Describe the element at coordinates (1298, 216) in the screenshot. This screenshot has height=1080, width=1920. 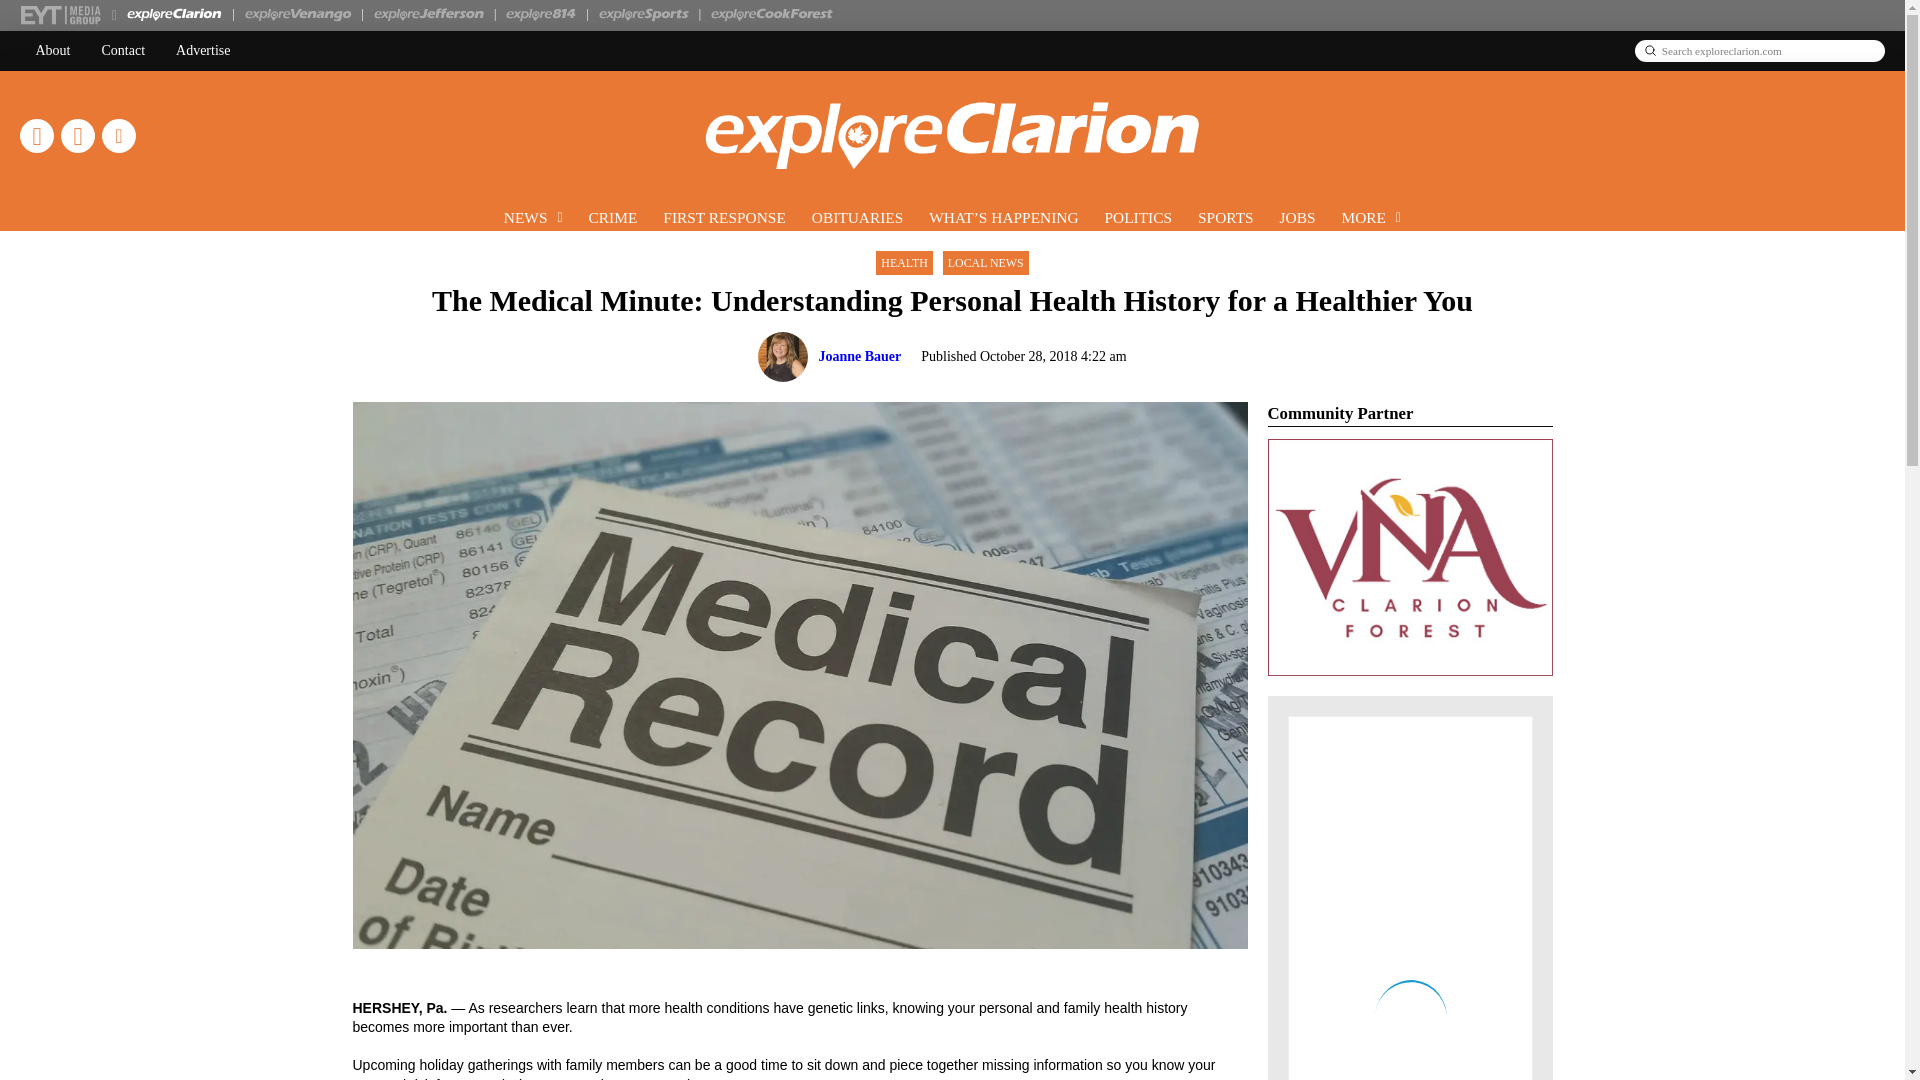
I see `JOBS` at that location.